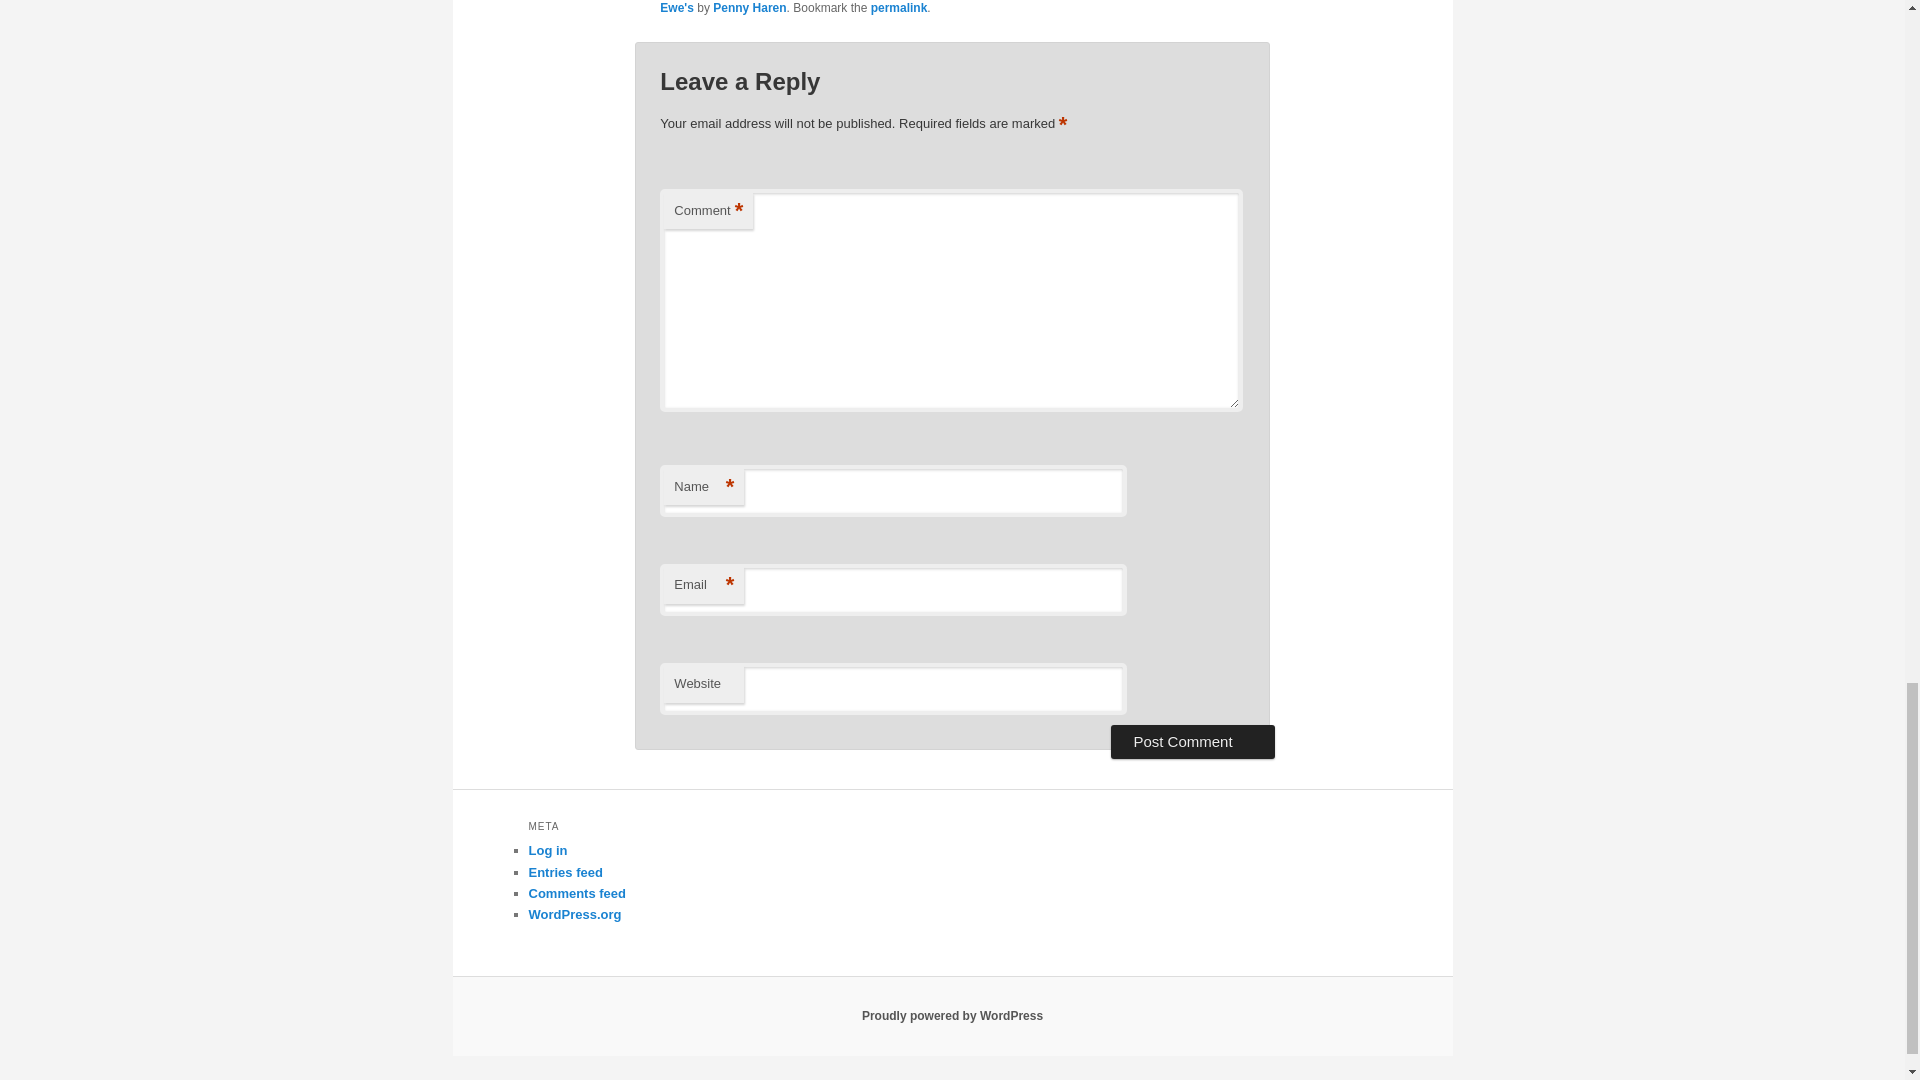 The height and width of the screenshot is (1080, 1920). I want to click on Proudly powered by WordPress, so click(952, 1015).